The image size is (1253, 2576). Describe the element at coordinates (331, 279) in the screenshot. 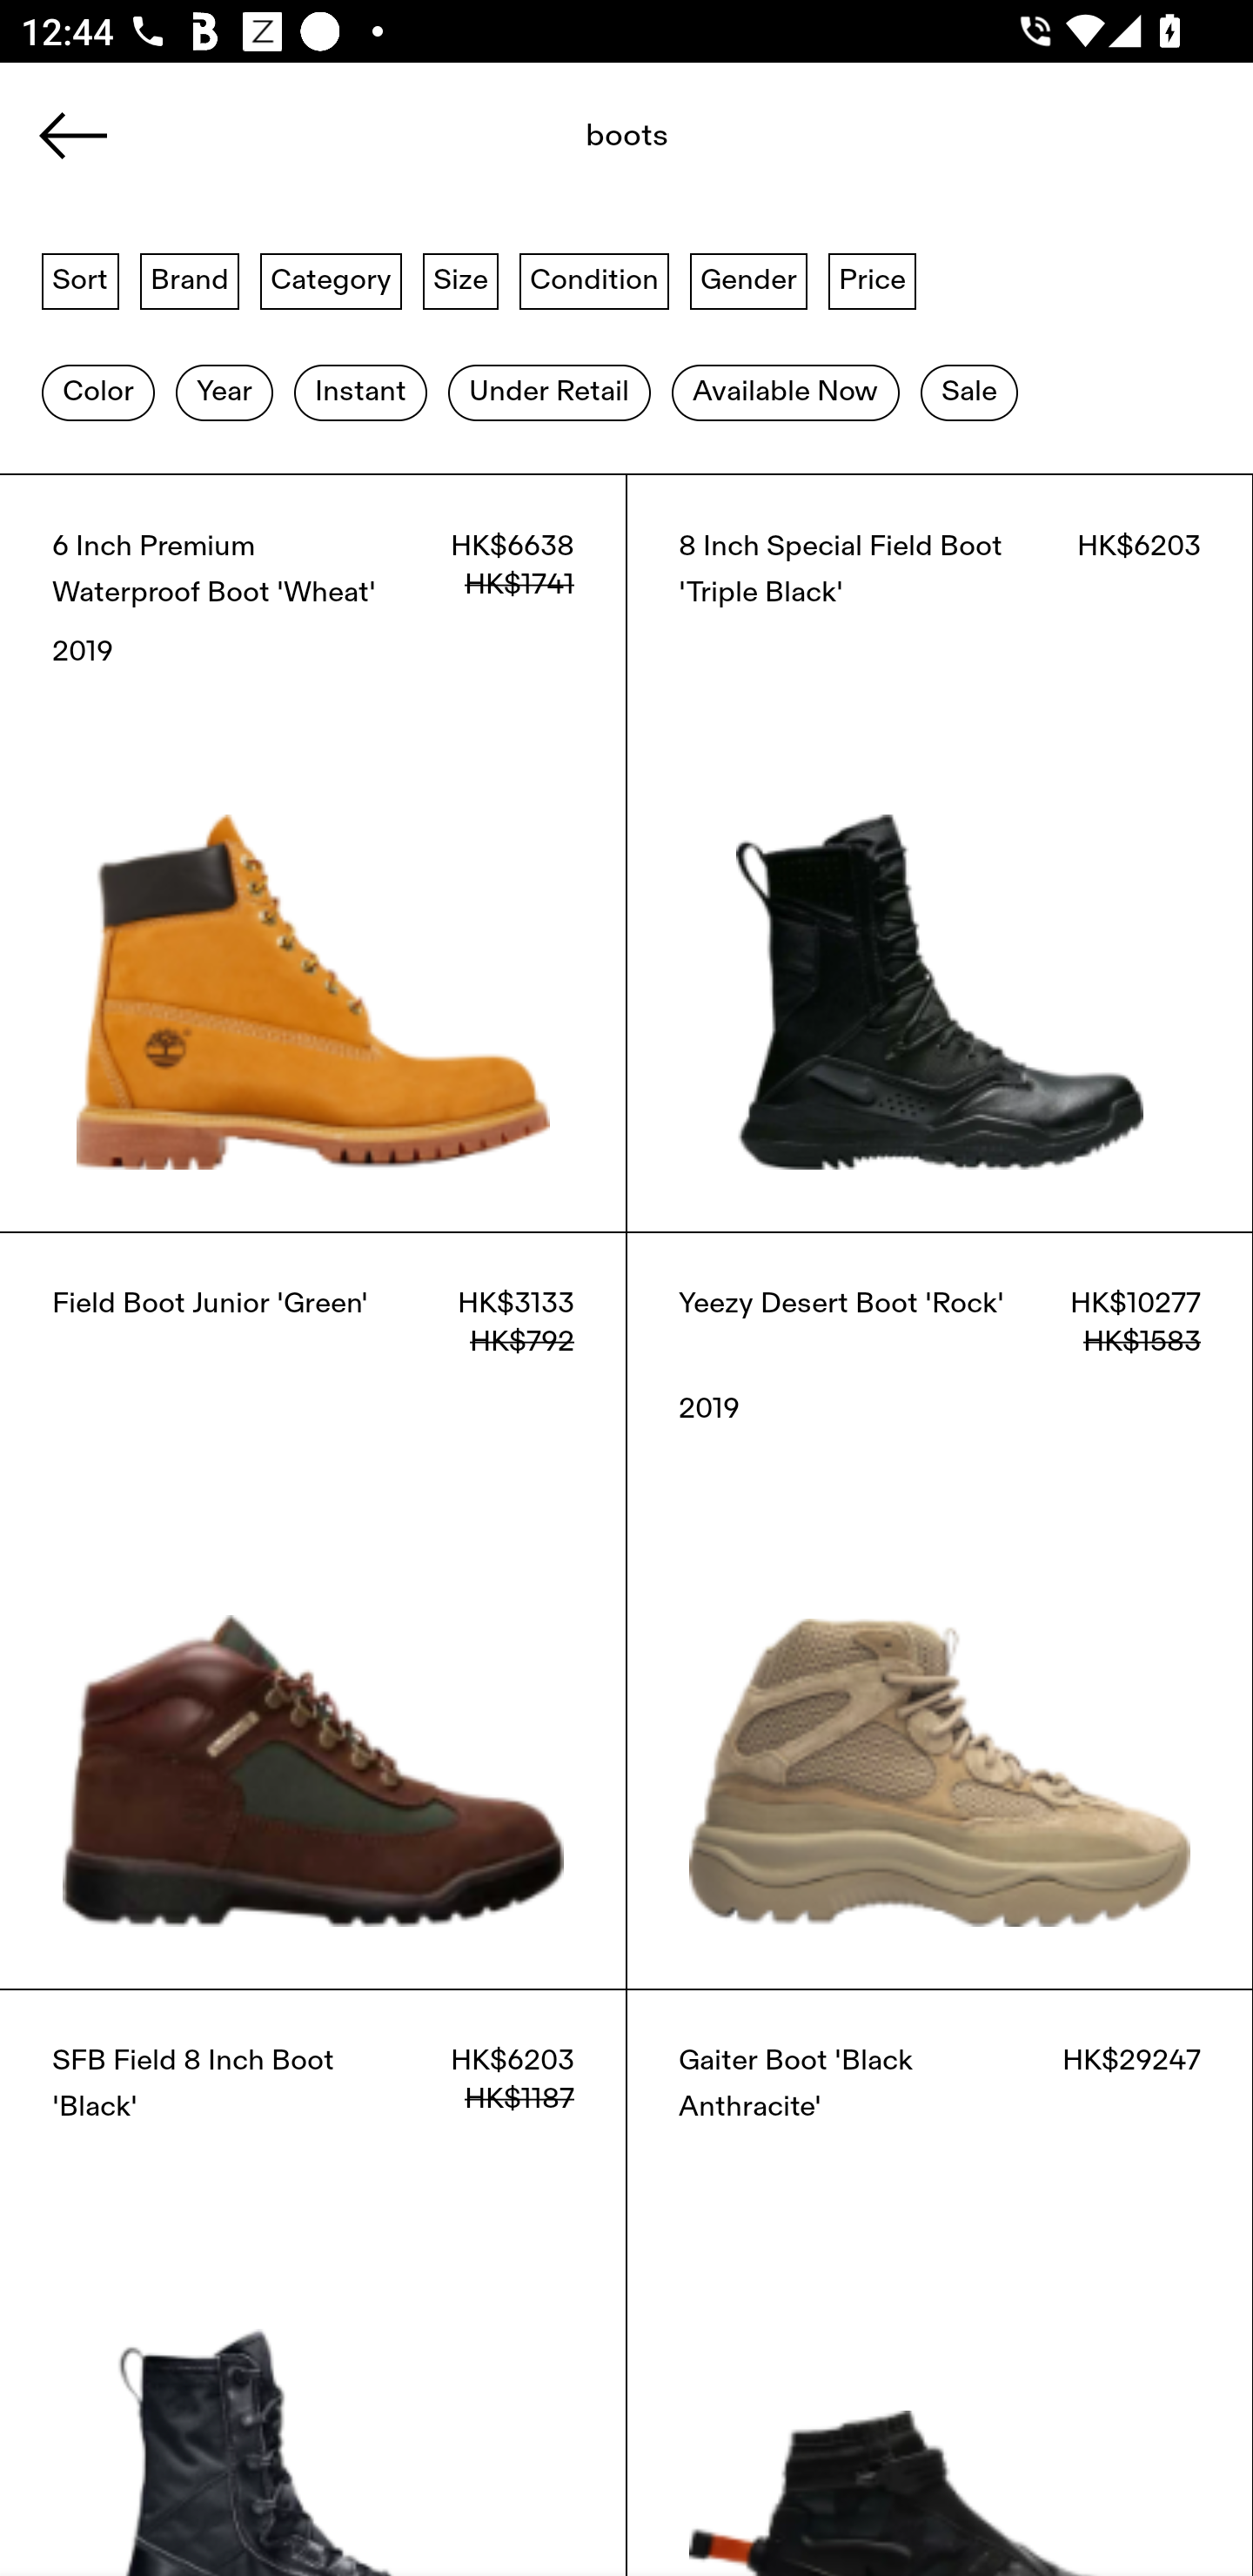

I see `Category` at that location.